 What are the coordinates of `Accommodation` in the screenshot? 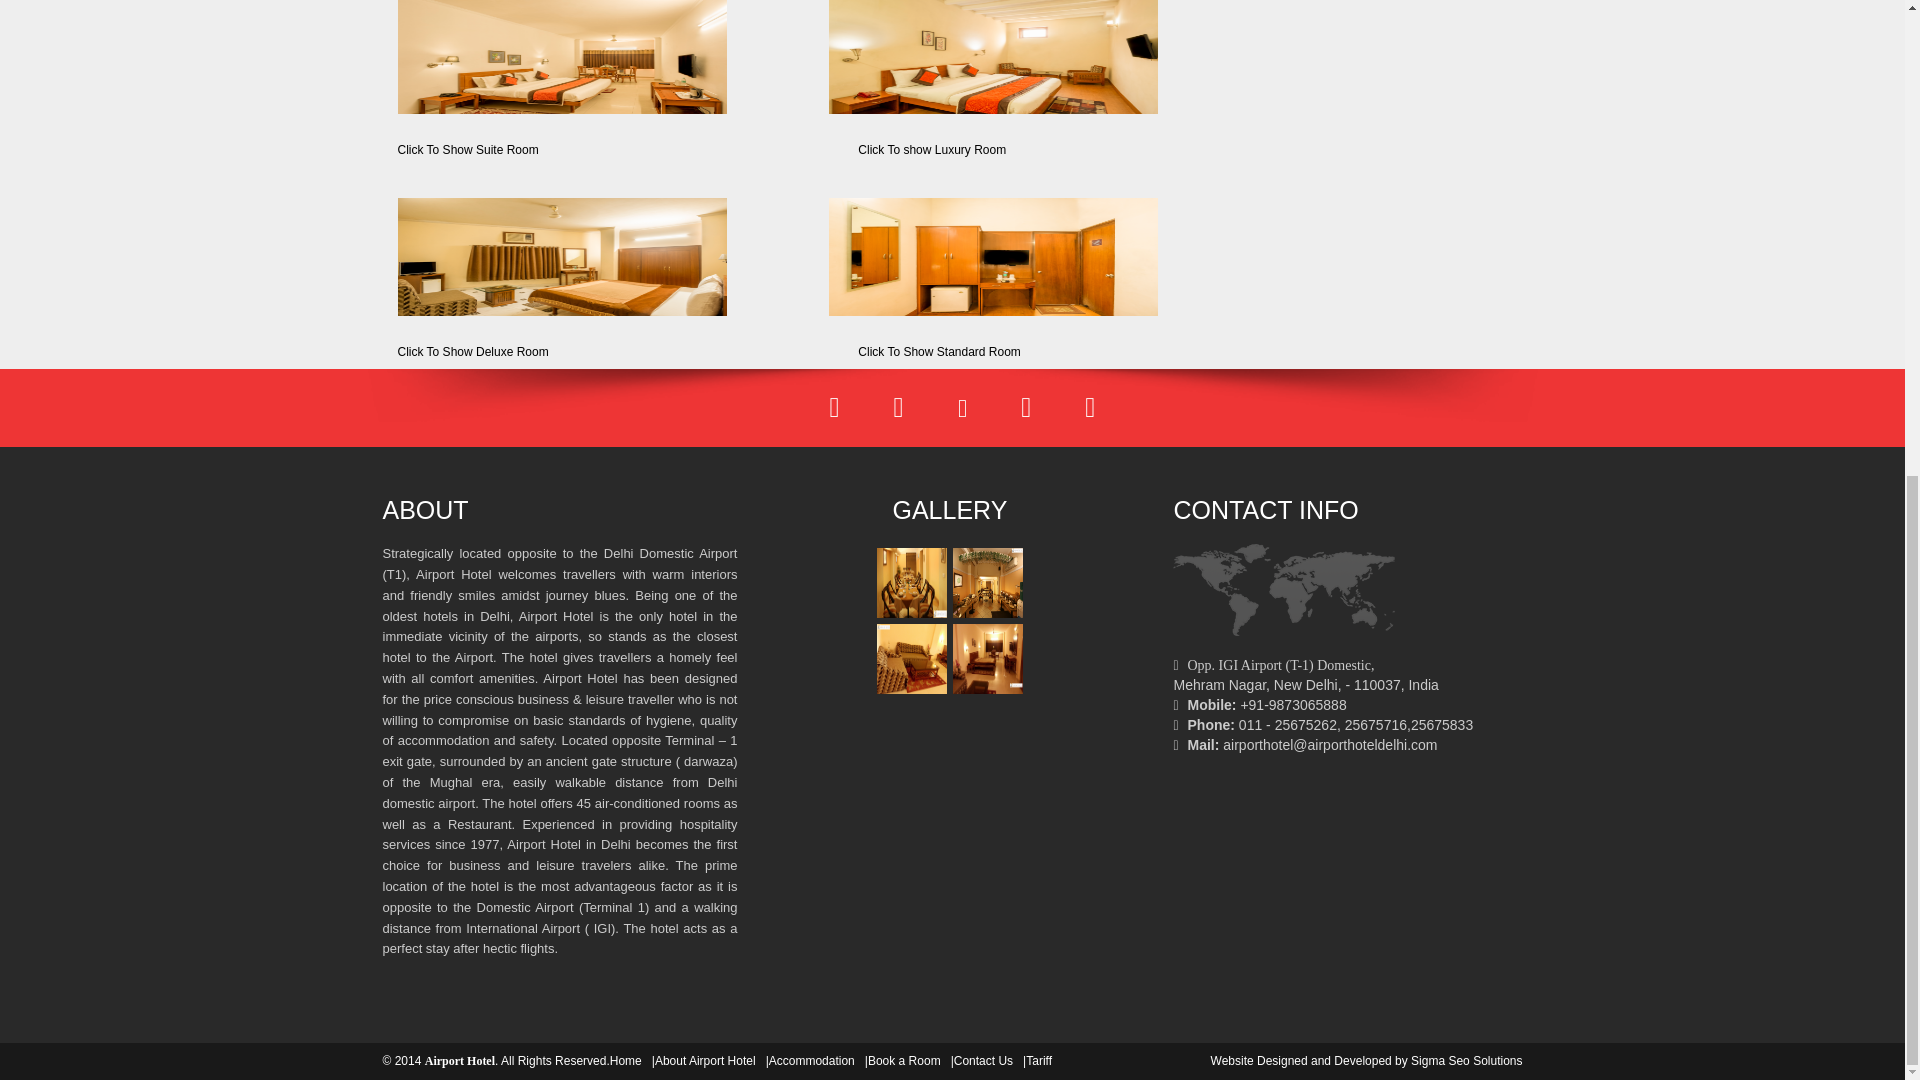 It's located at (817, 1061).